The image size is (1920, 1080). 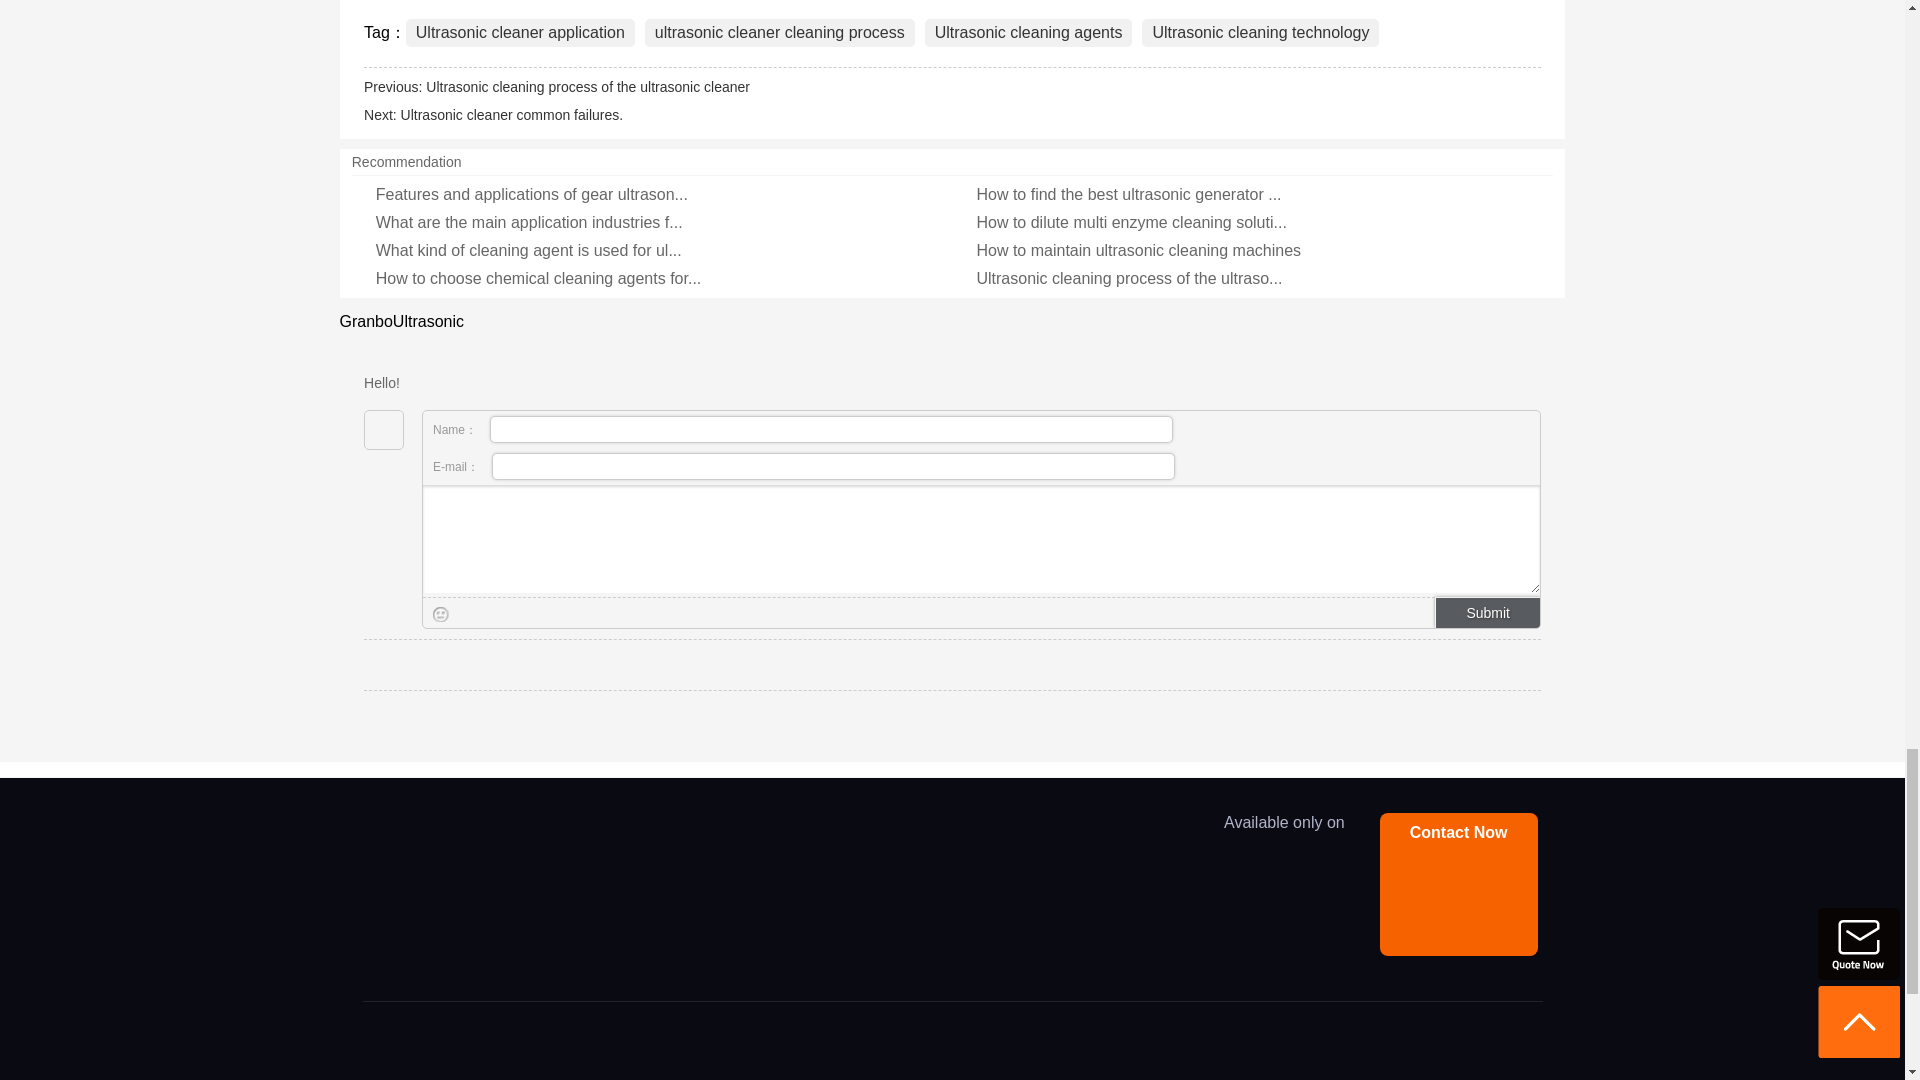 What do you see at coordinates (1128, 194) in the screenshot?
I see `How to find the best ultrasonic generator manufacturer` at bounding box center [1128, 194].